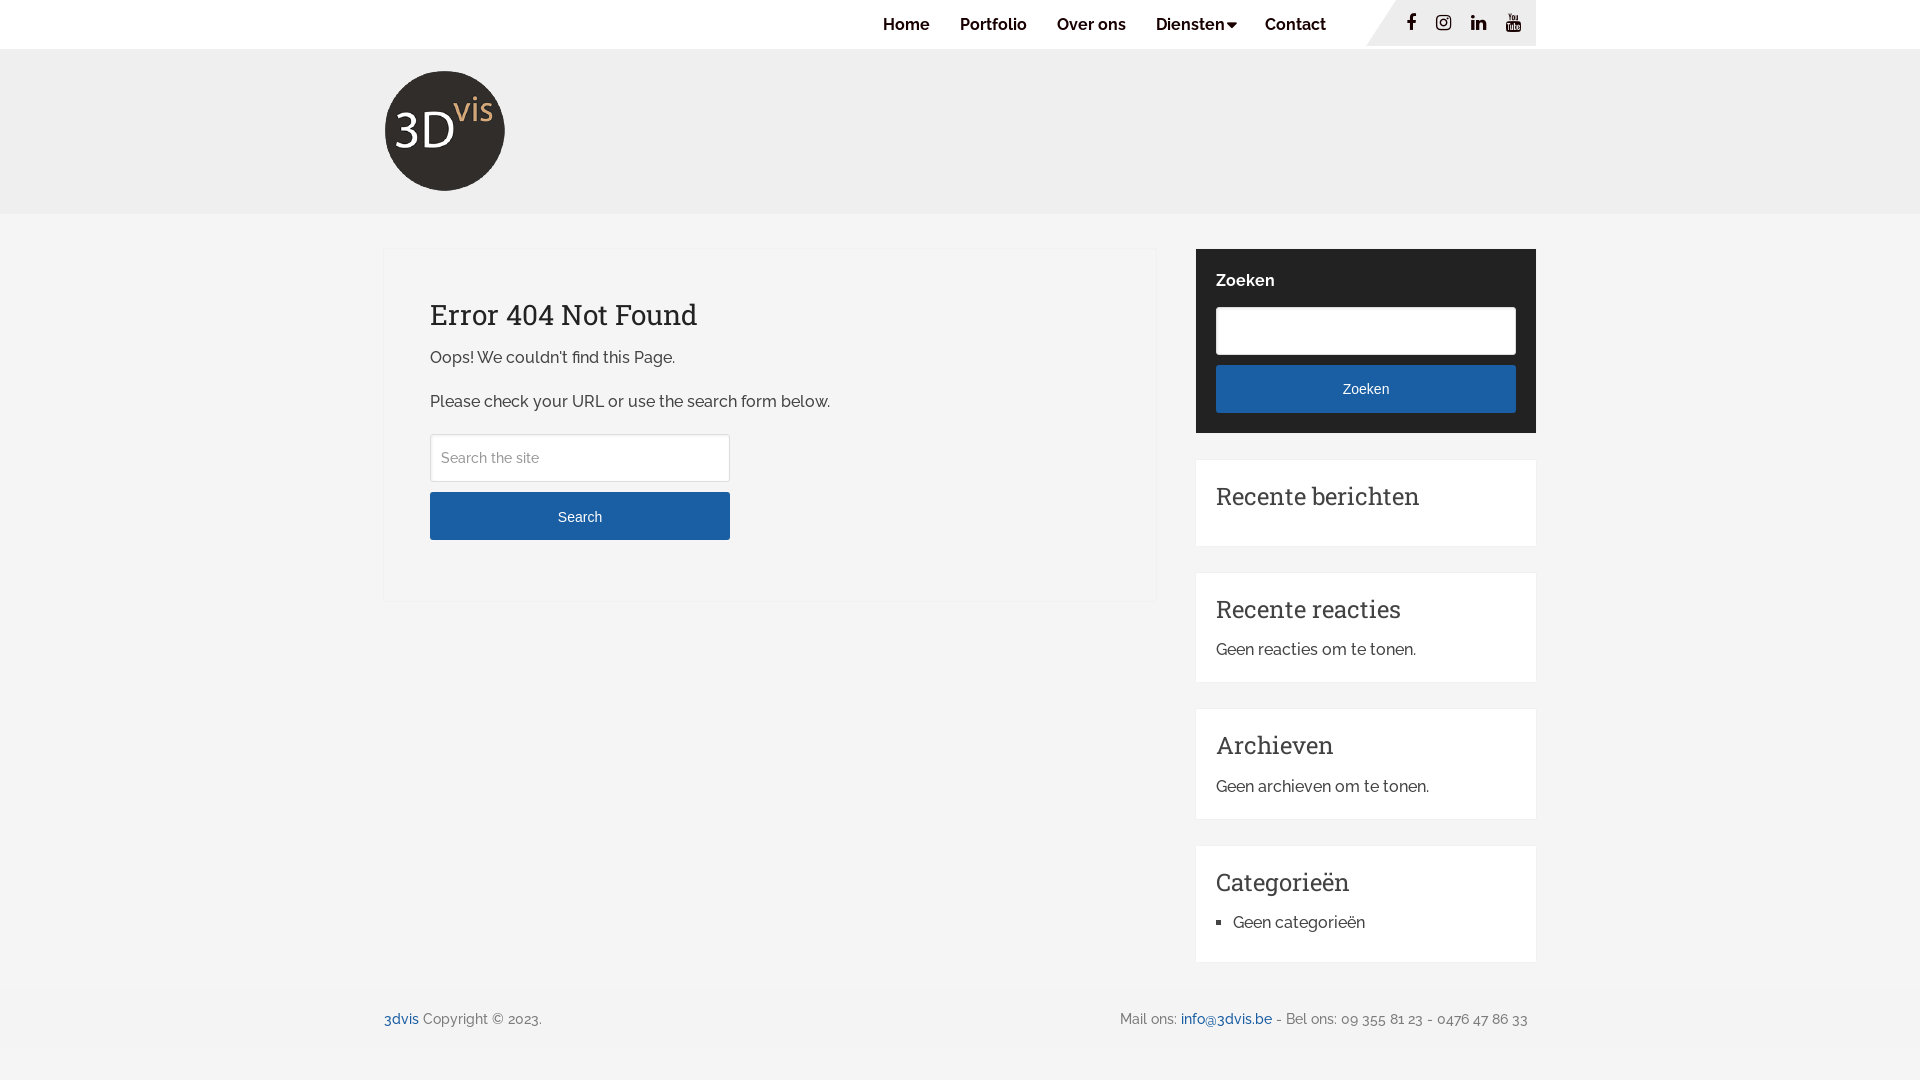  What do you see at coordinates (1226, 1019) in the screenshot?
I see `info@3dvis.be` at bounding box center [1226, 1019].